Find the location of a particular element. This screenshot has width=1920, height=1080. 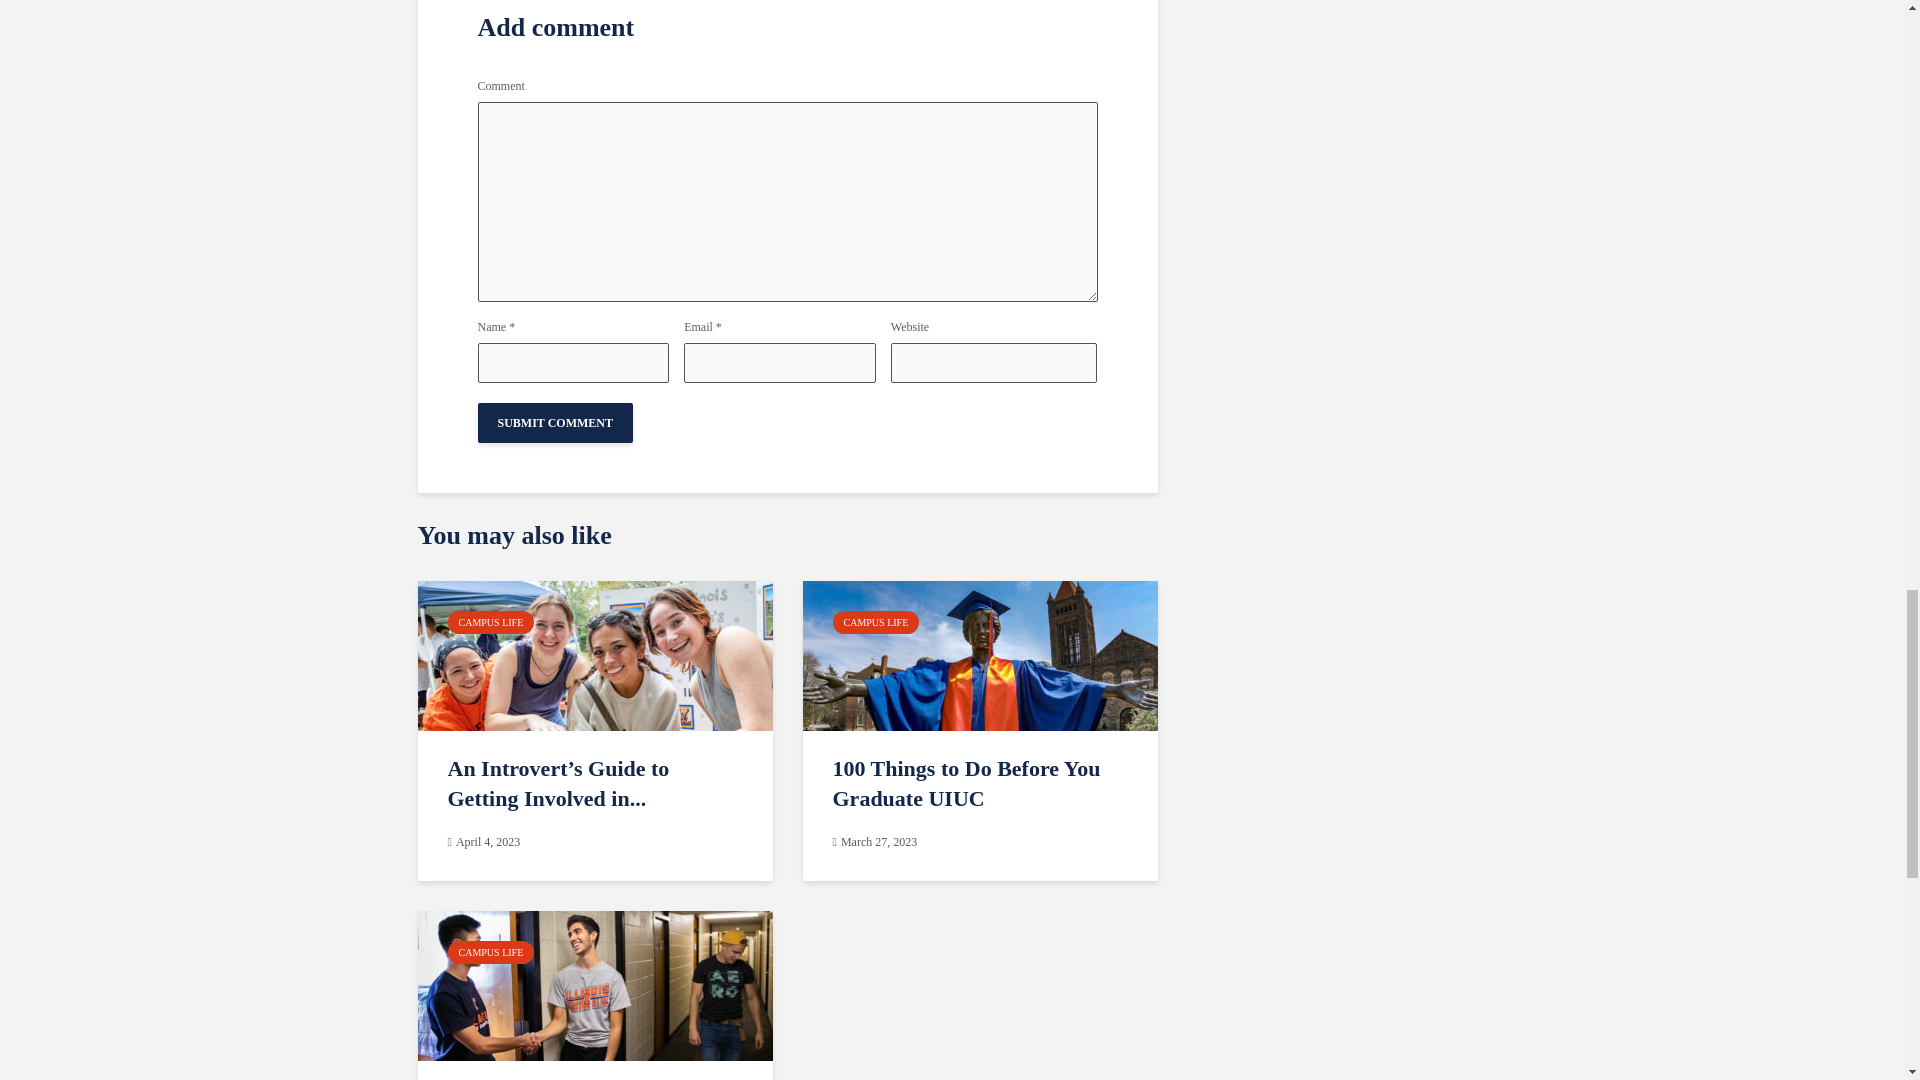

How to Find a College Roommate is located at coordinates (596, 984).